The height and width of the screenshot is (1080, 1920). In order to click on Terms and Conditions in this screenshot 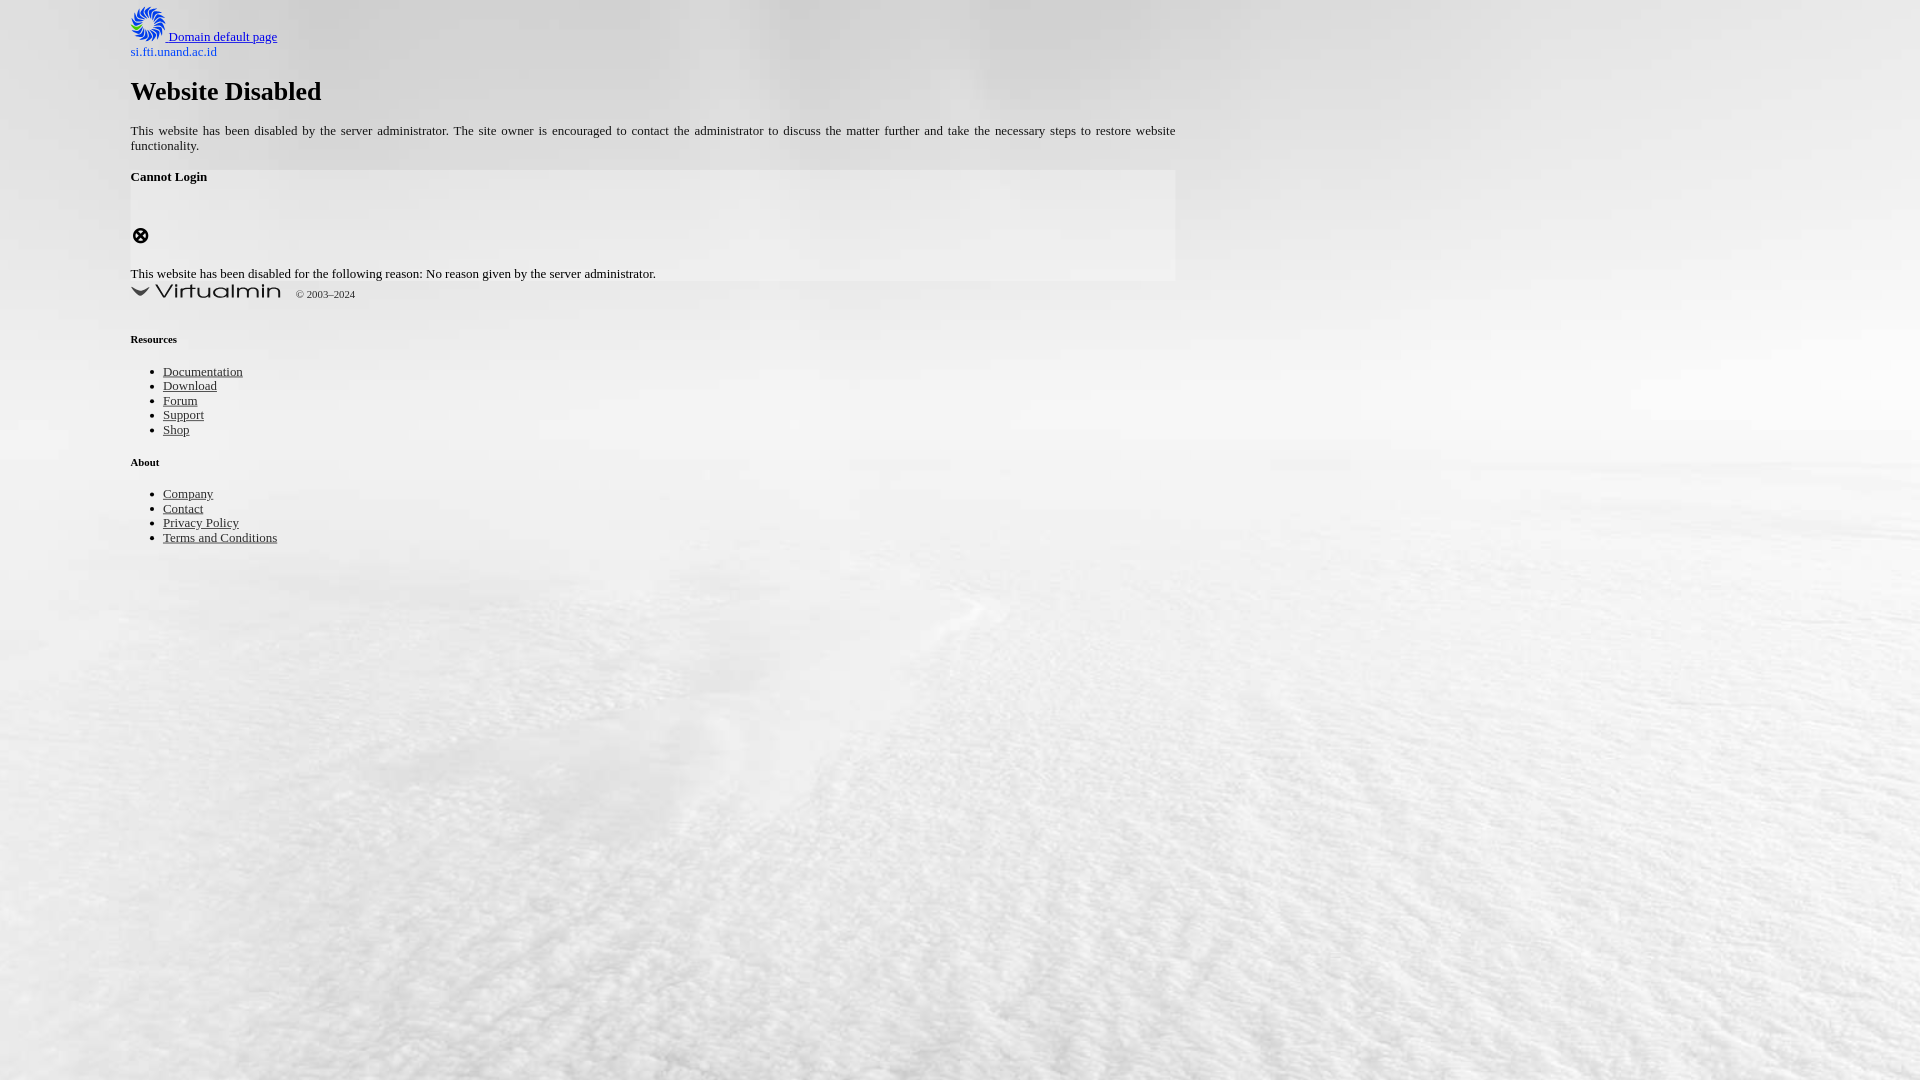, I will do `click(233, 538)`.